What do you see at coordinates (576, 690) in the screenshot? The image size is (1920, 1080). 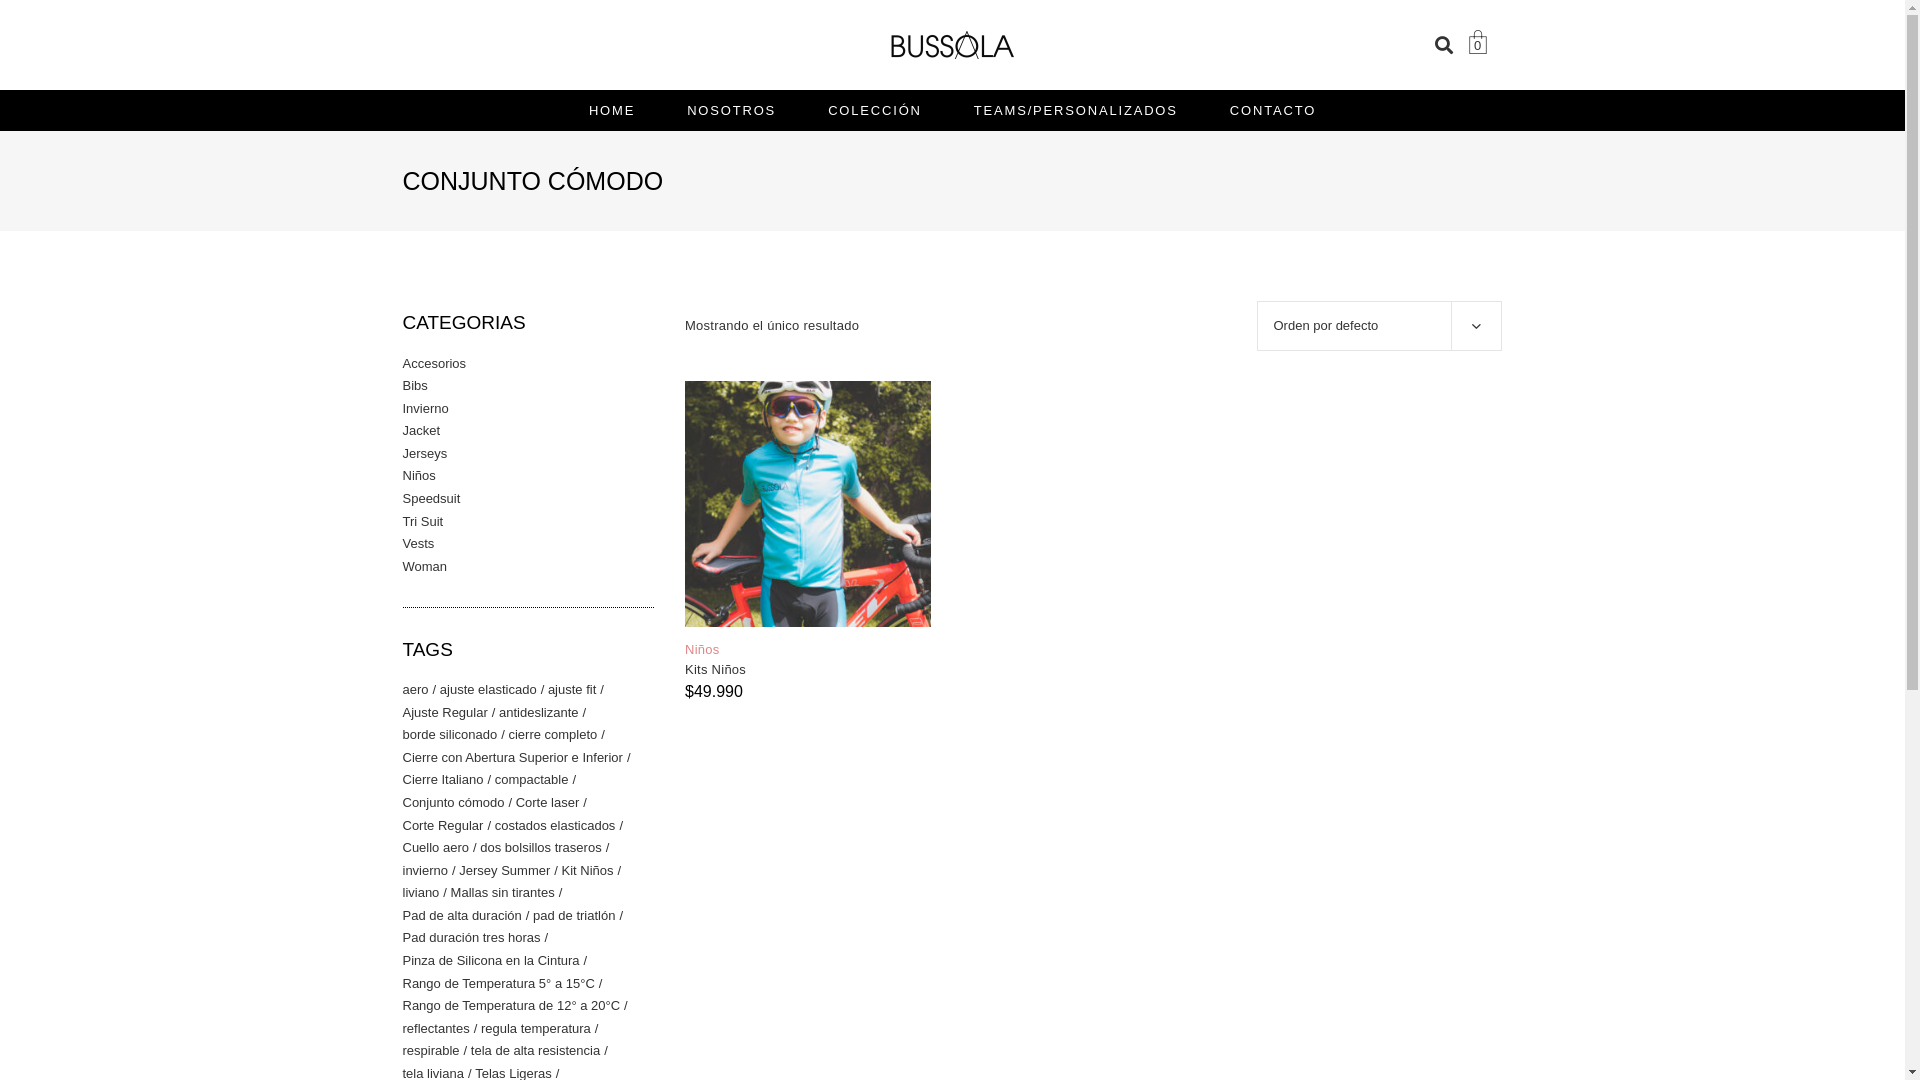 I see `ajuste fit` at bounding box center [576, 690].